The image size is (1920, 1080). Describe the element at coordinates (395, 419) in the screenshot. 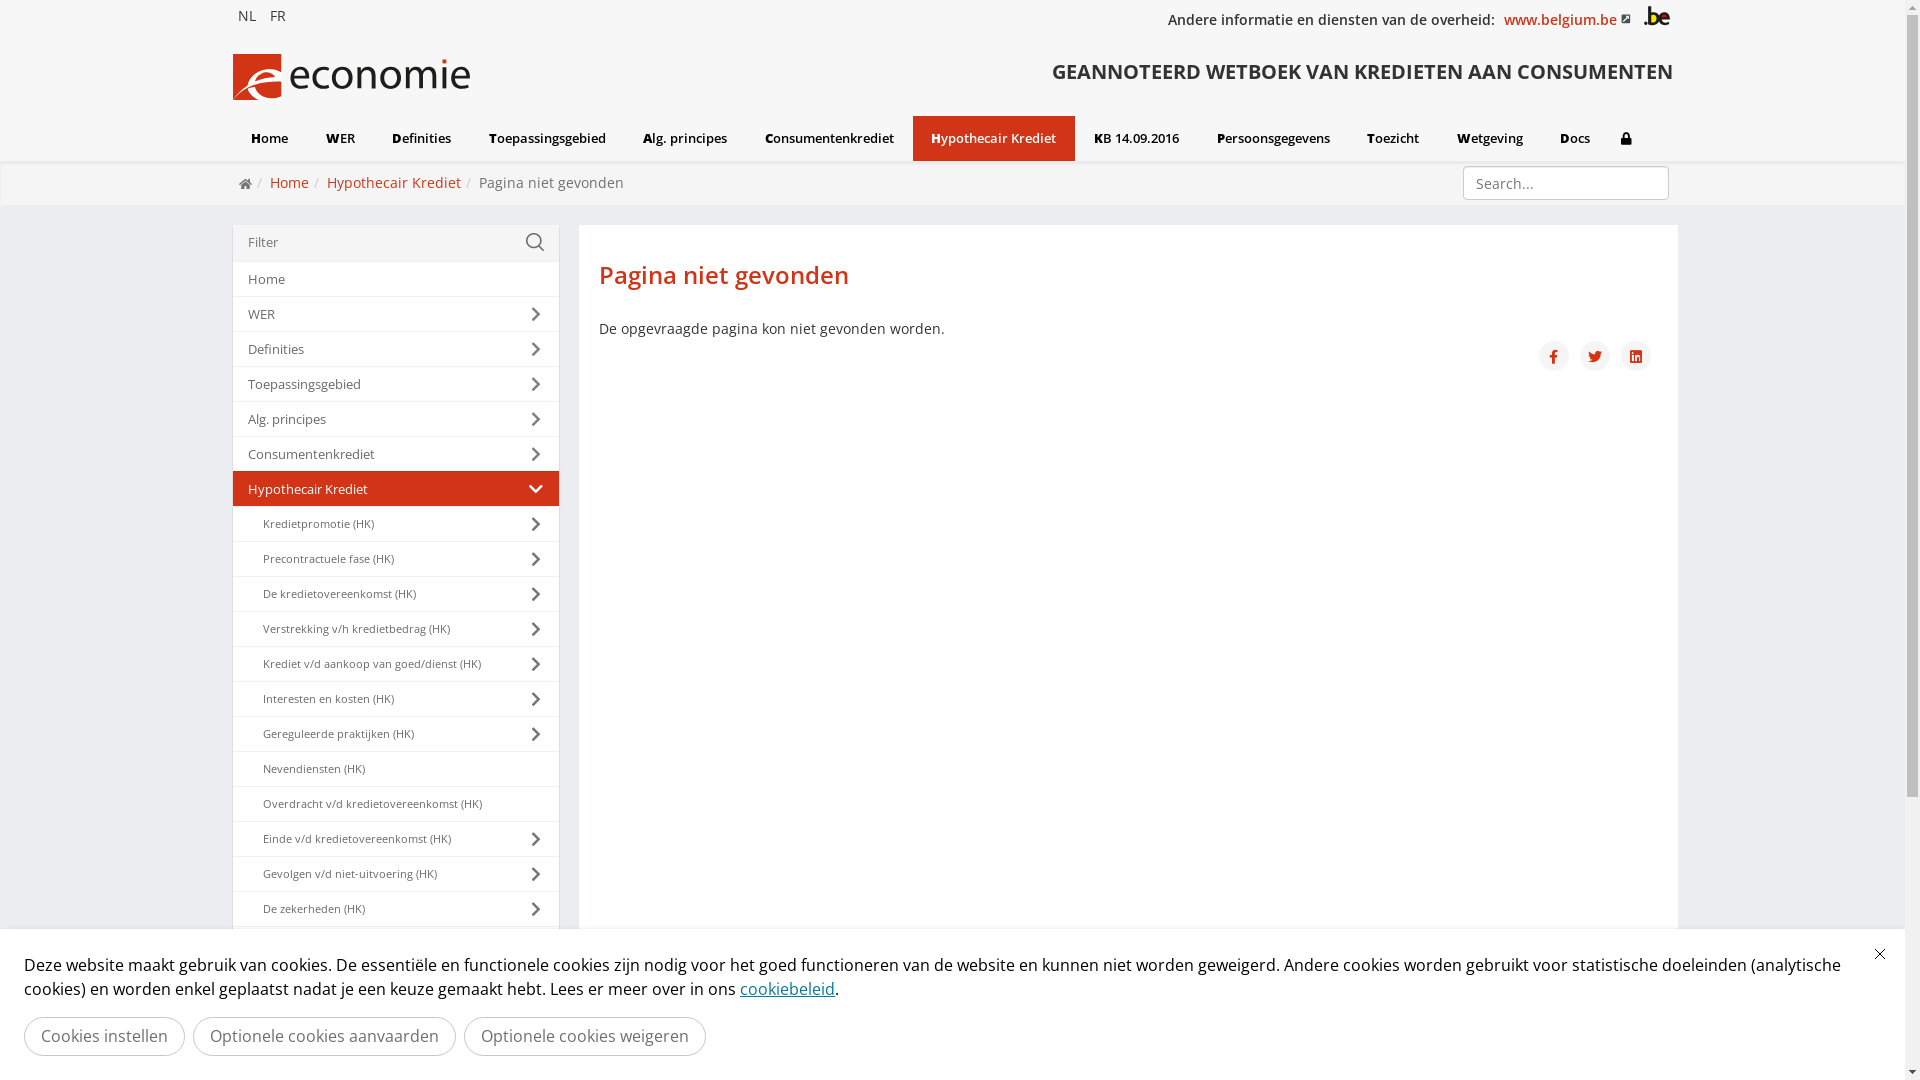

I see `Alg. principes` at that location.